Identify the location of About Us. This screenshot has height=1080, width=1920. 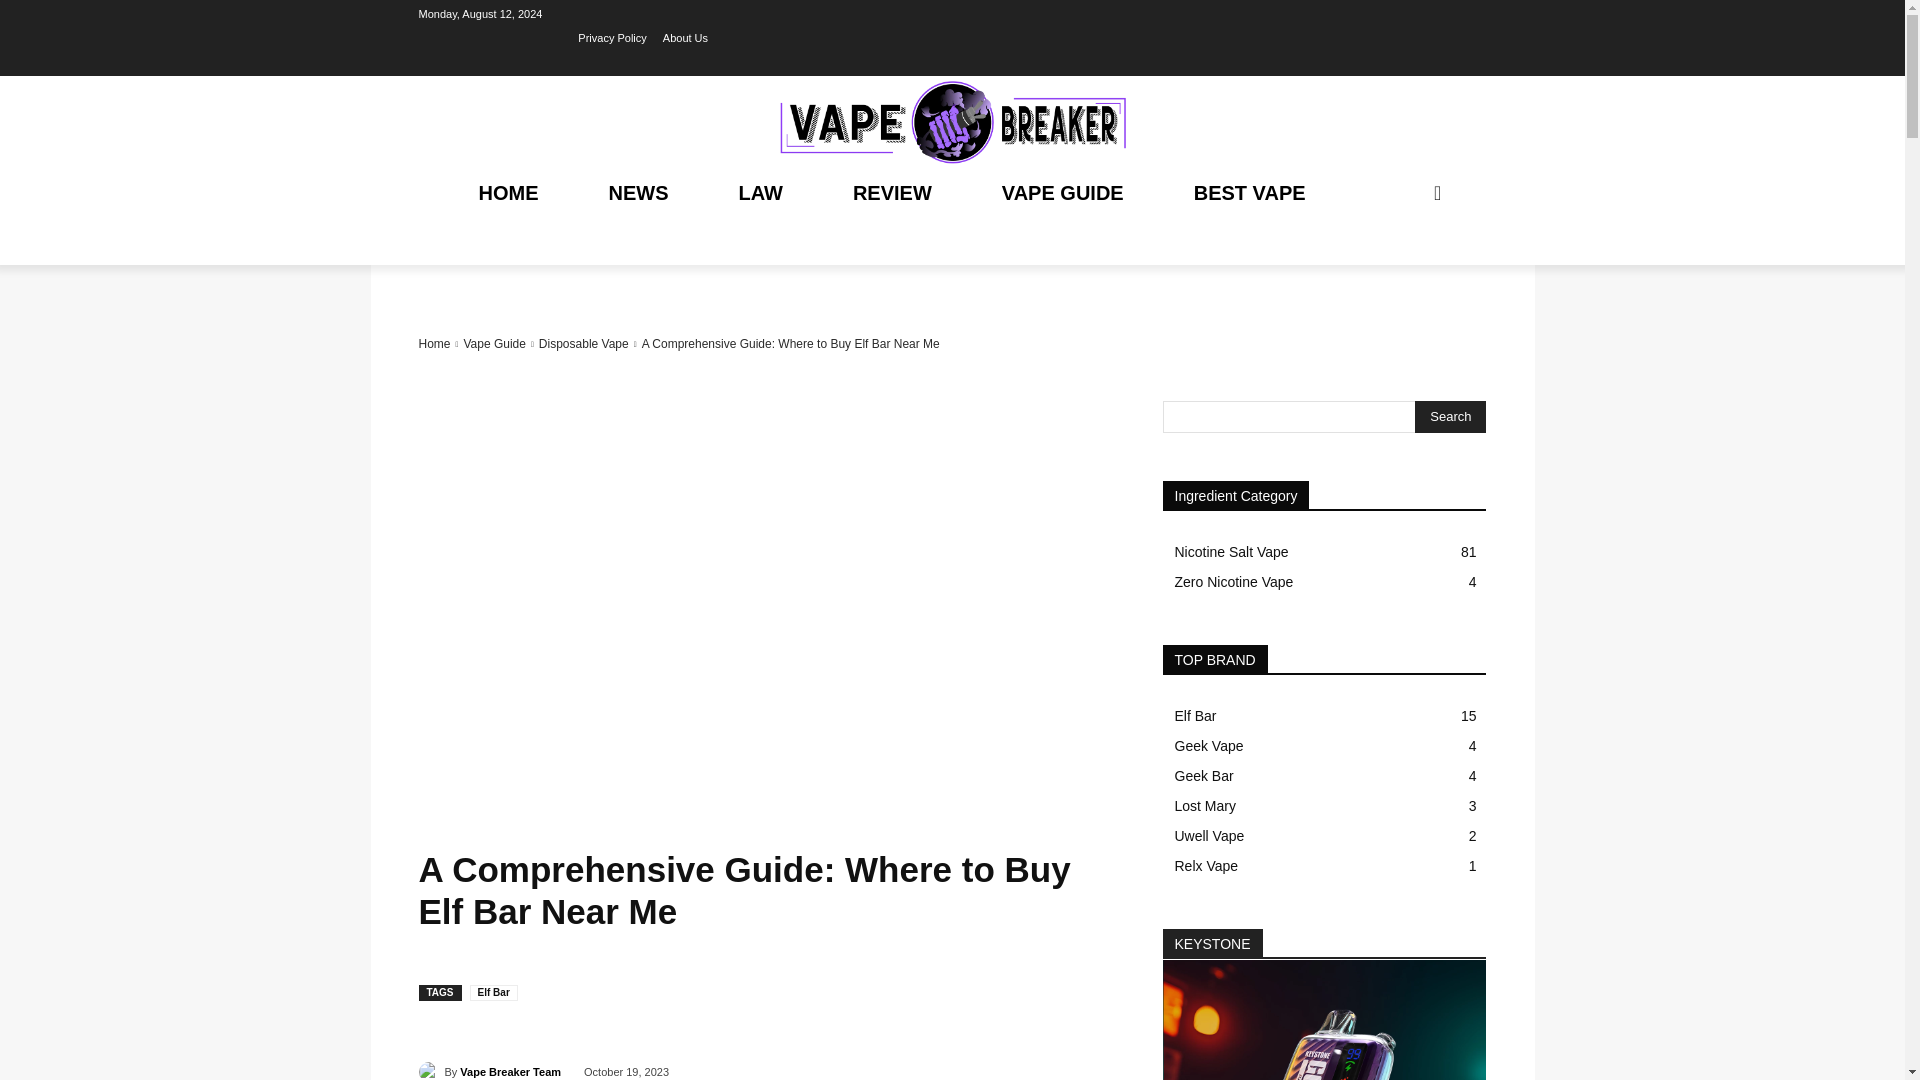
(685, 37).